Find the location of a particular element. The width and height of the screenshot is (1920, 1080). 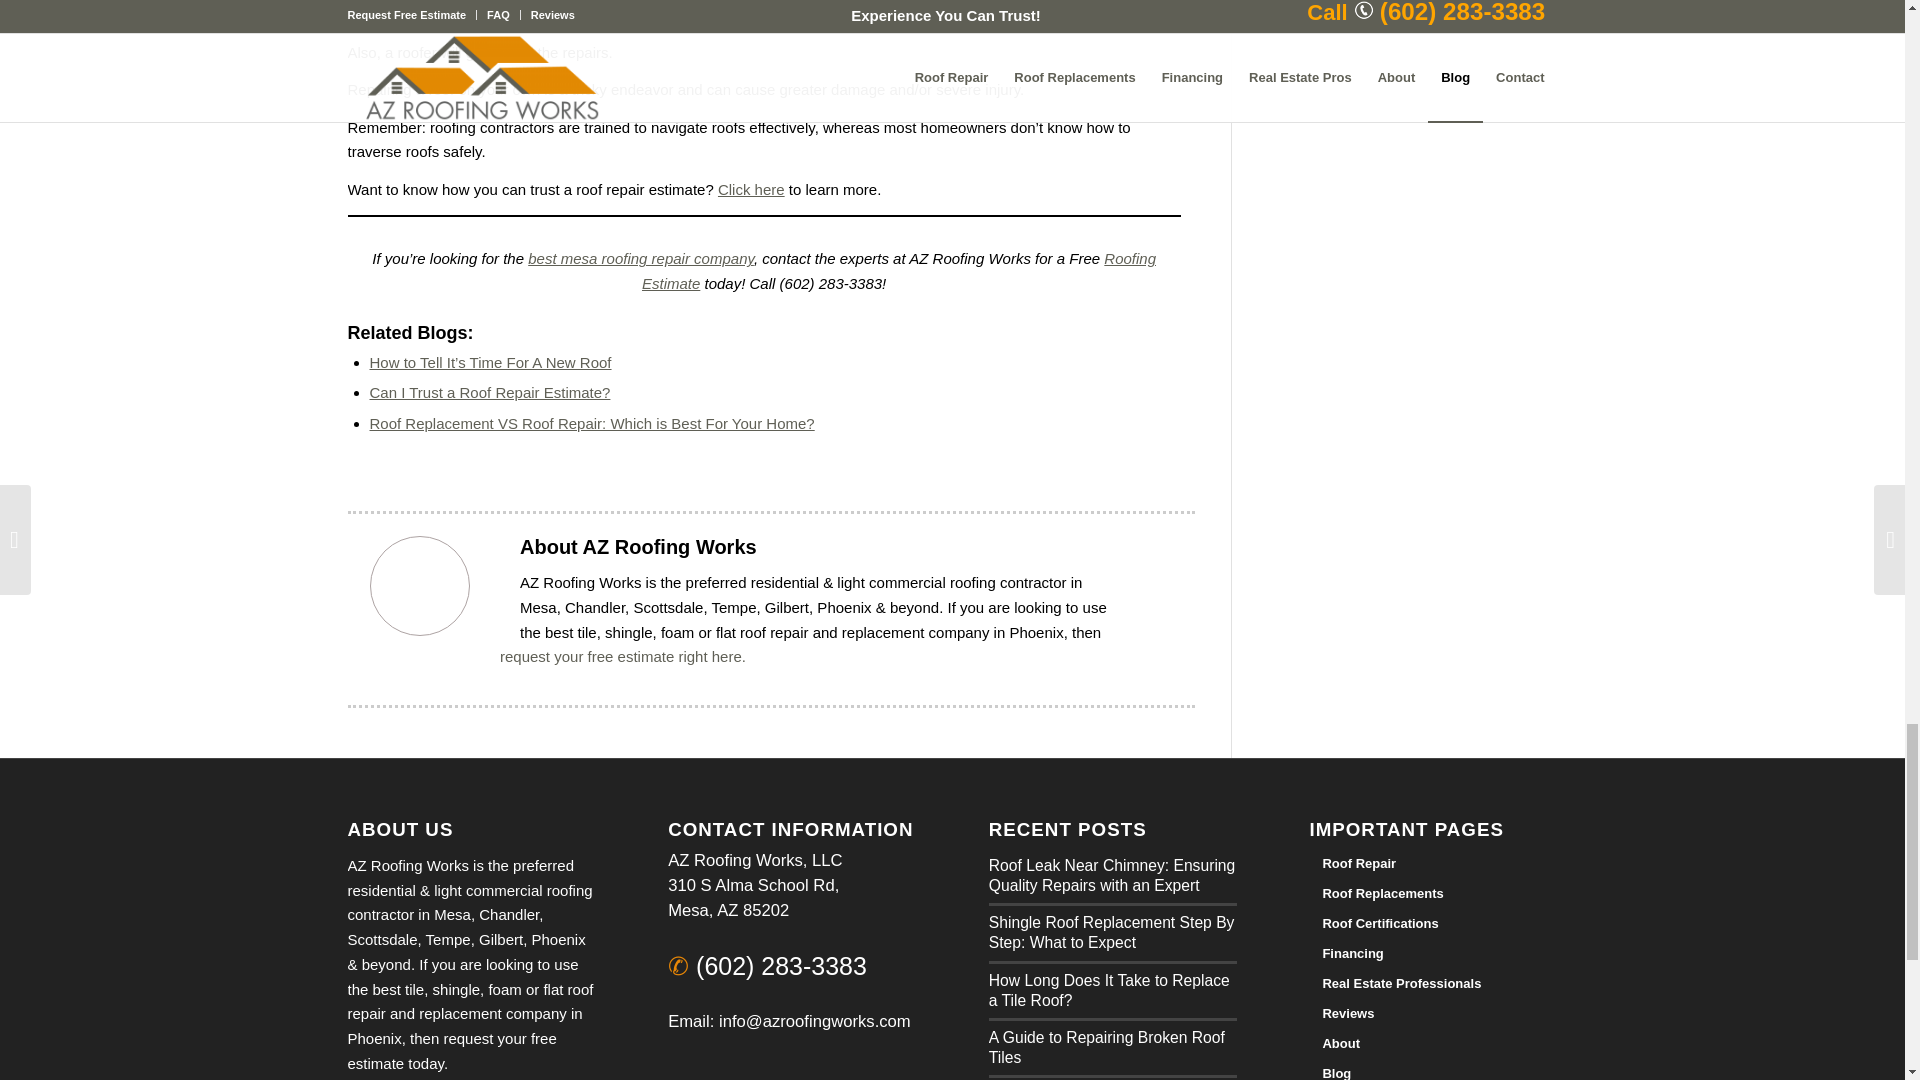

Click here is located at coordinates (752, 189).